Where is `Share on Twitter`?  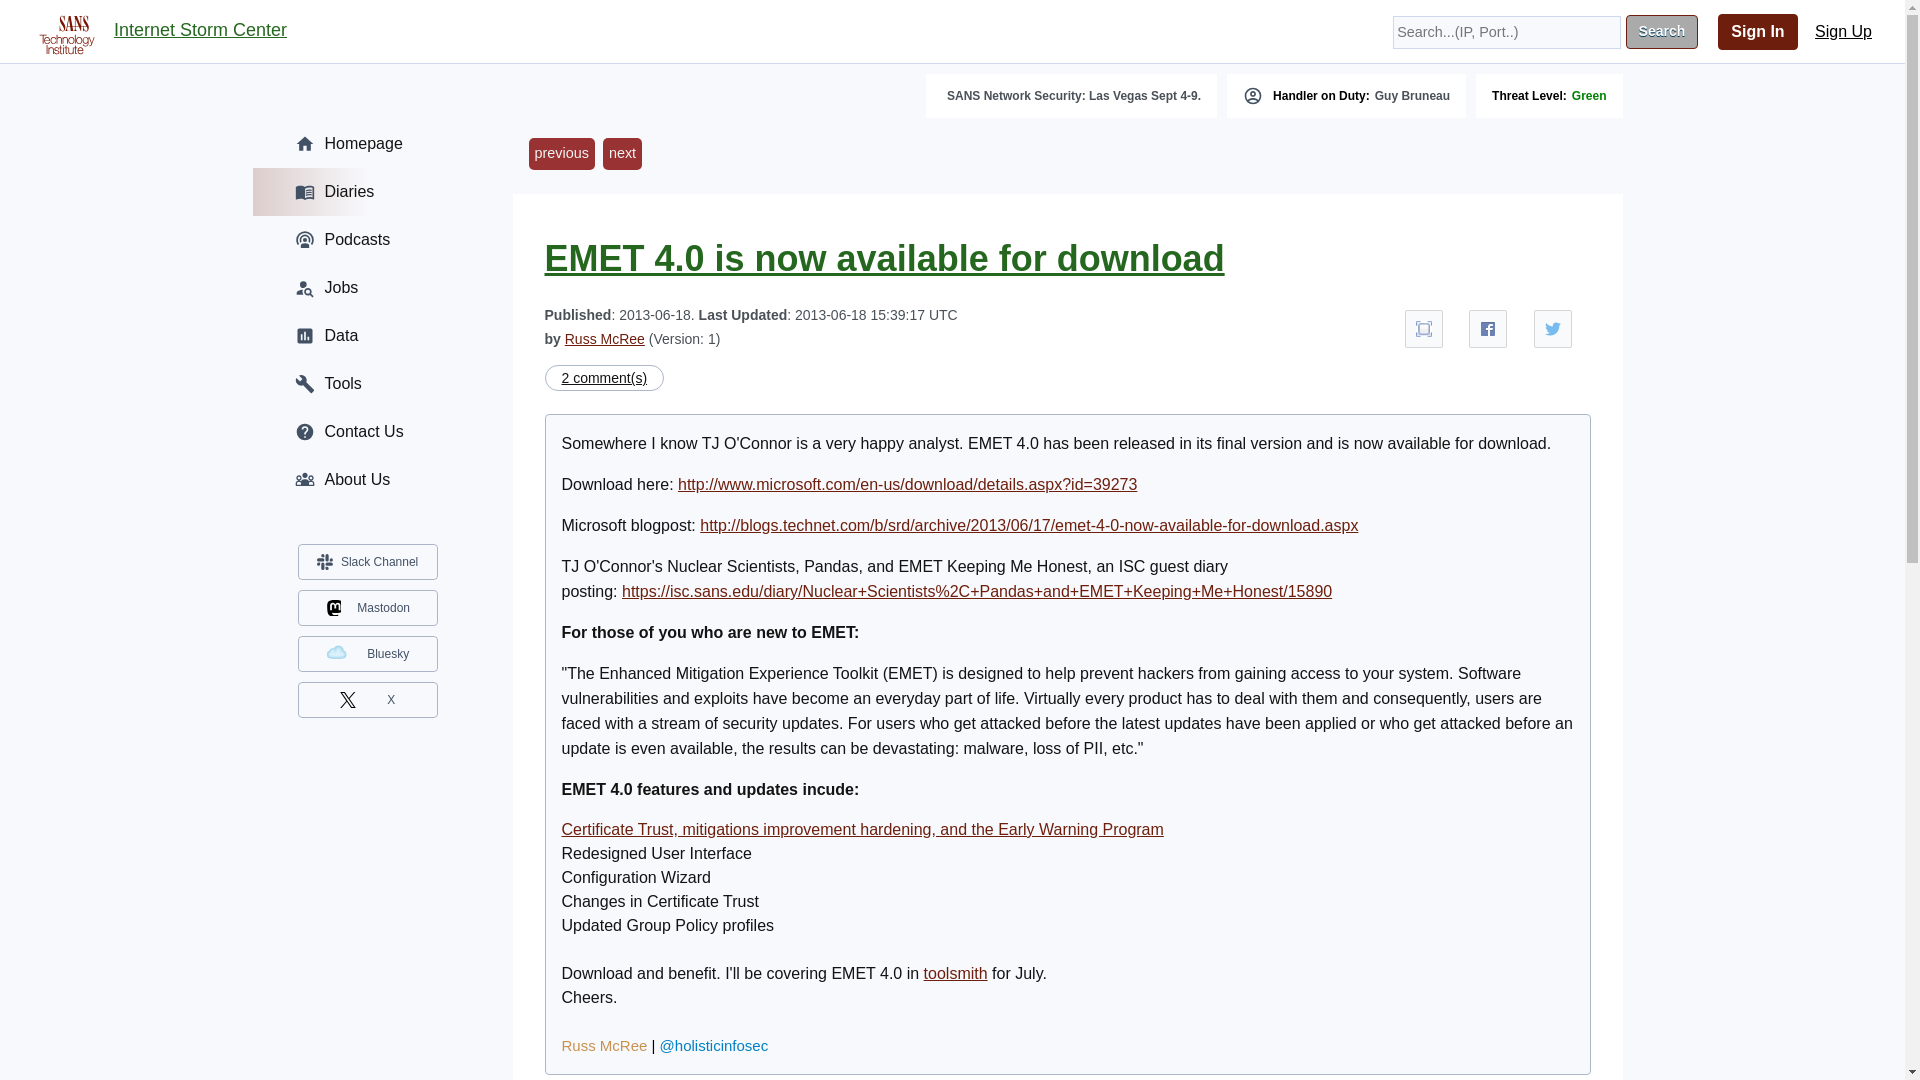 Share on Twitter is located at coordinates (1553, 328).